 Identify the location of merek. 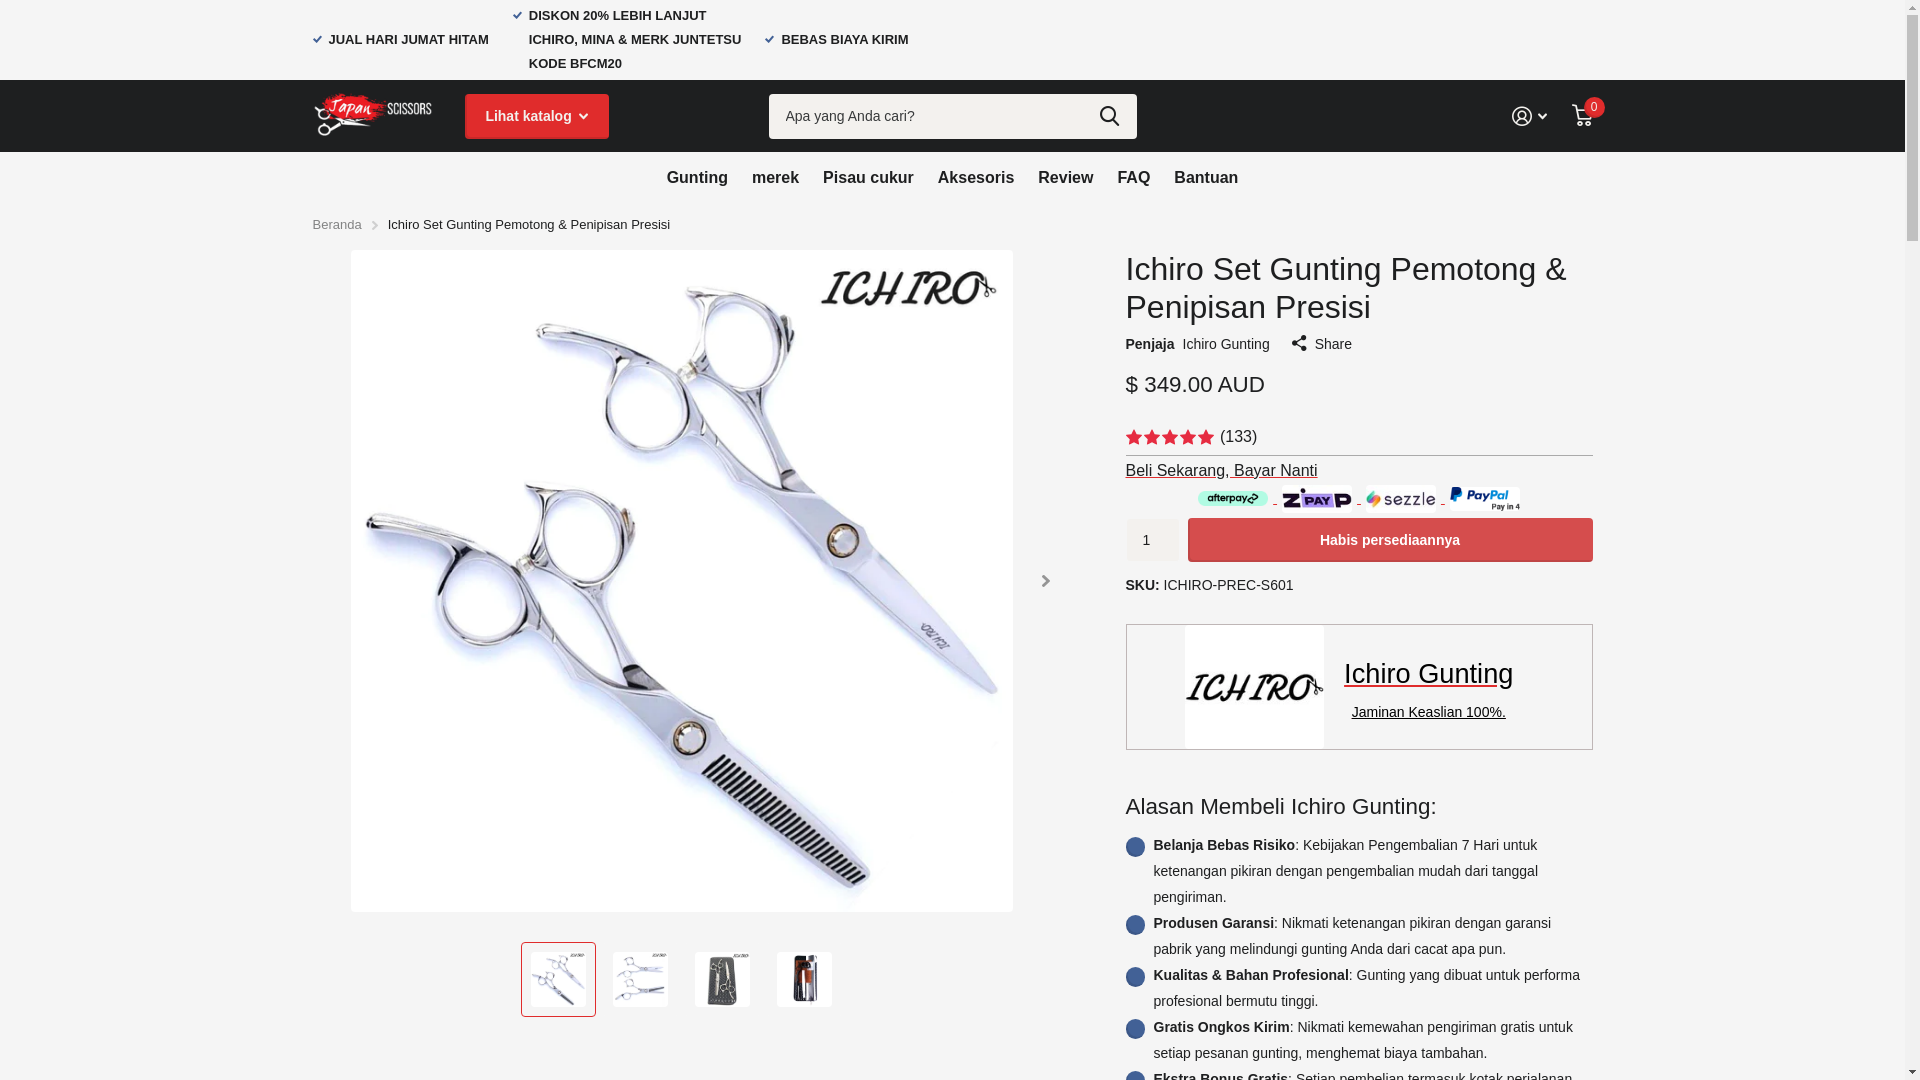
(776, 177).